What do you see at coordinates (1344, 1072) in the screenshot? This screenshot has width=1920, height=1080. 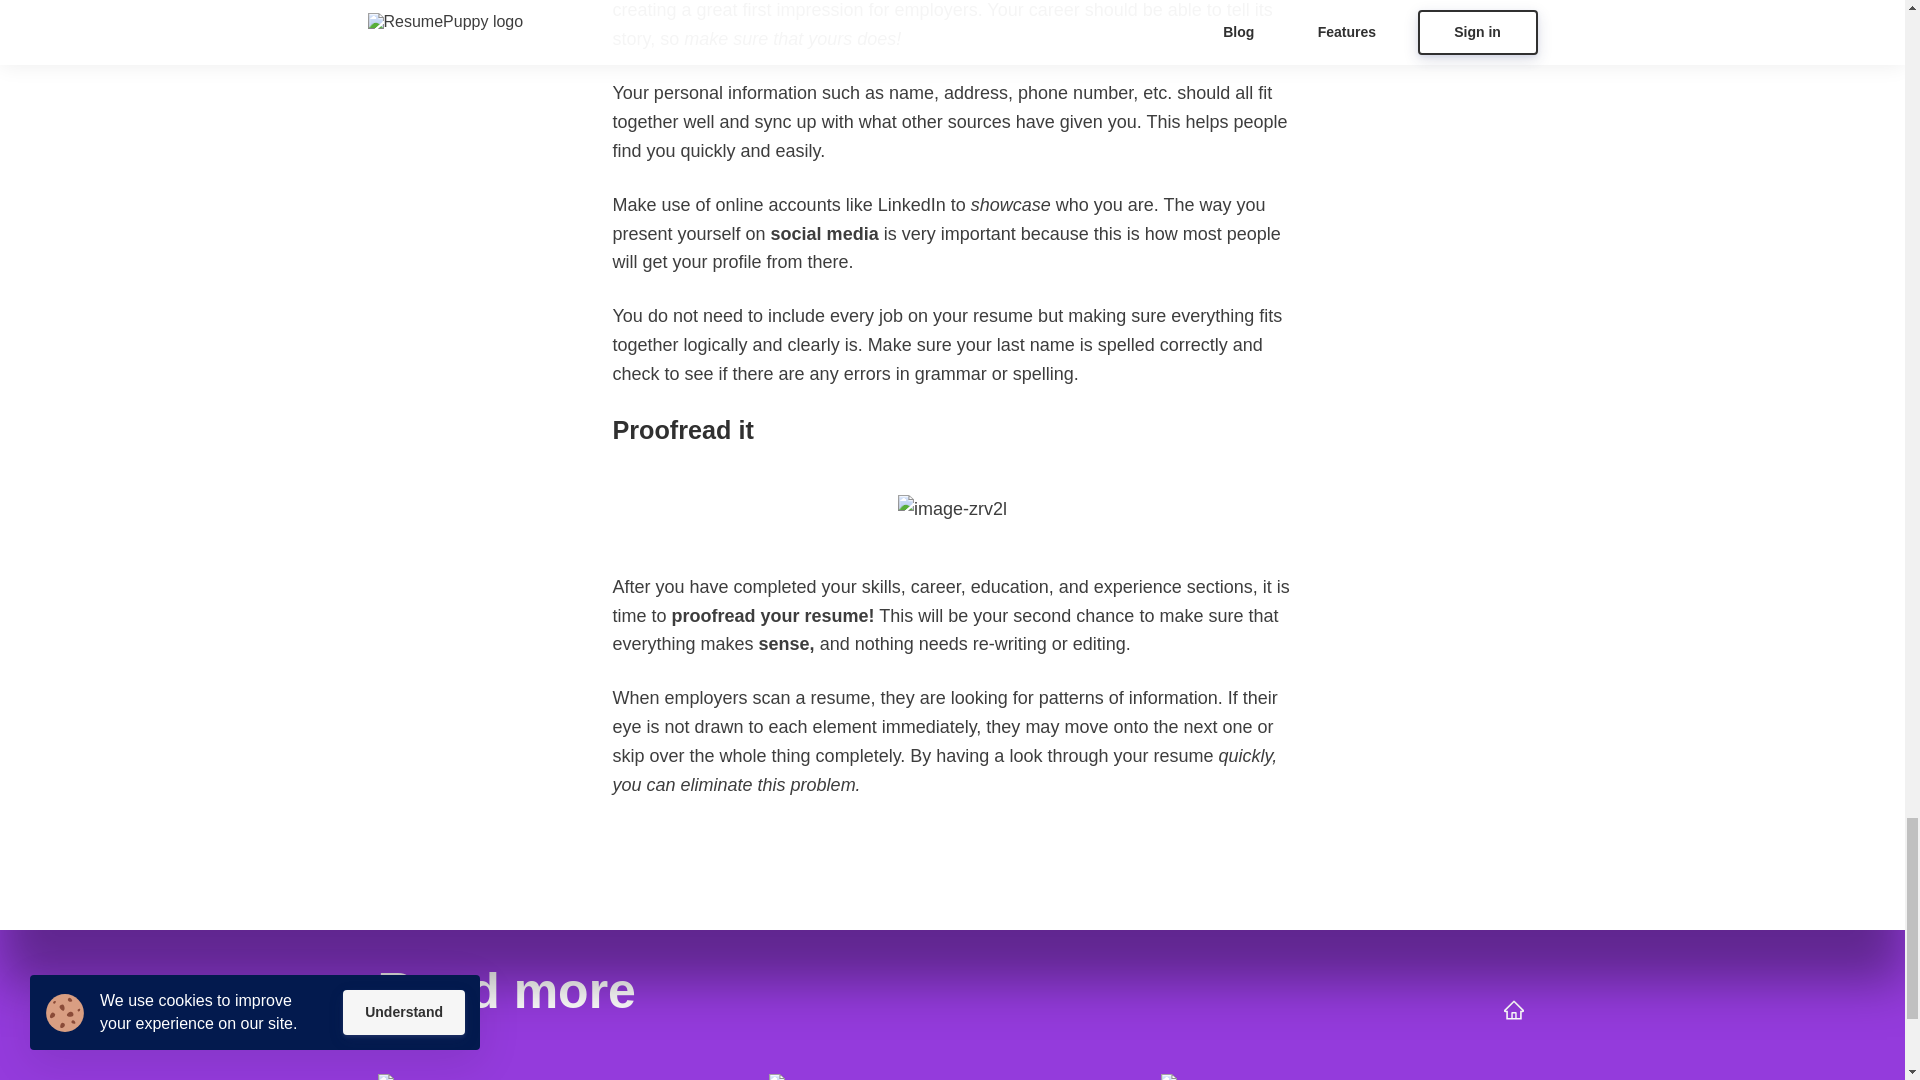 I see `Best Jobs To Put On Resume` at bounding box center [1344, 1072].